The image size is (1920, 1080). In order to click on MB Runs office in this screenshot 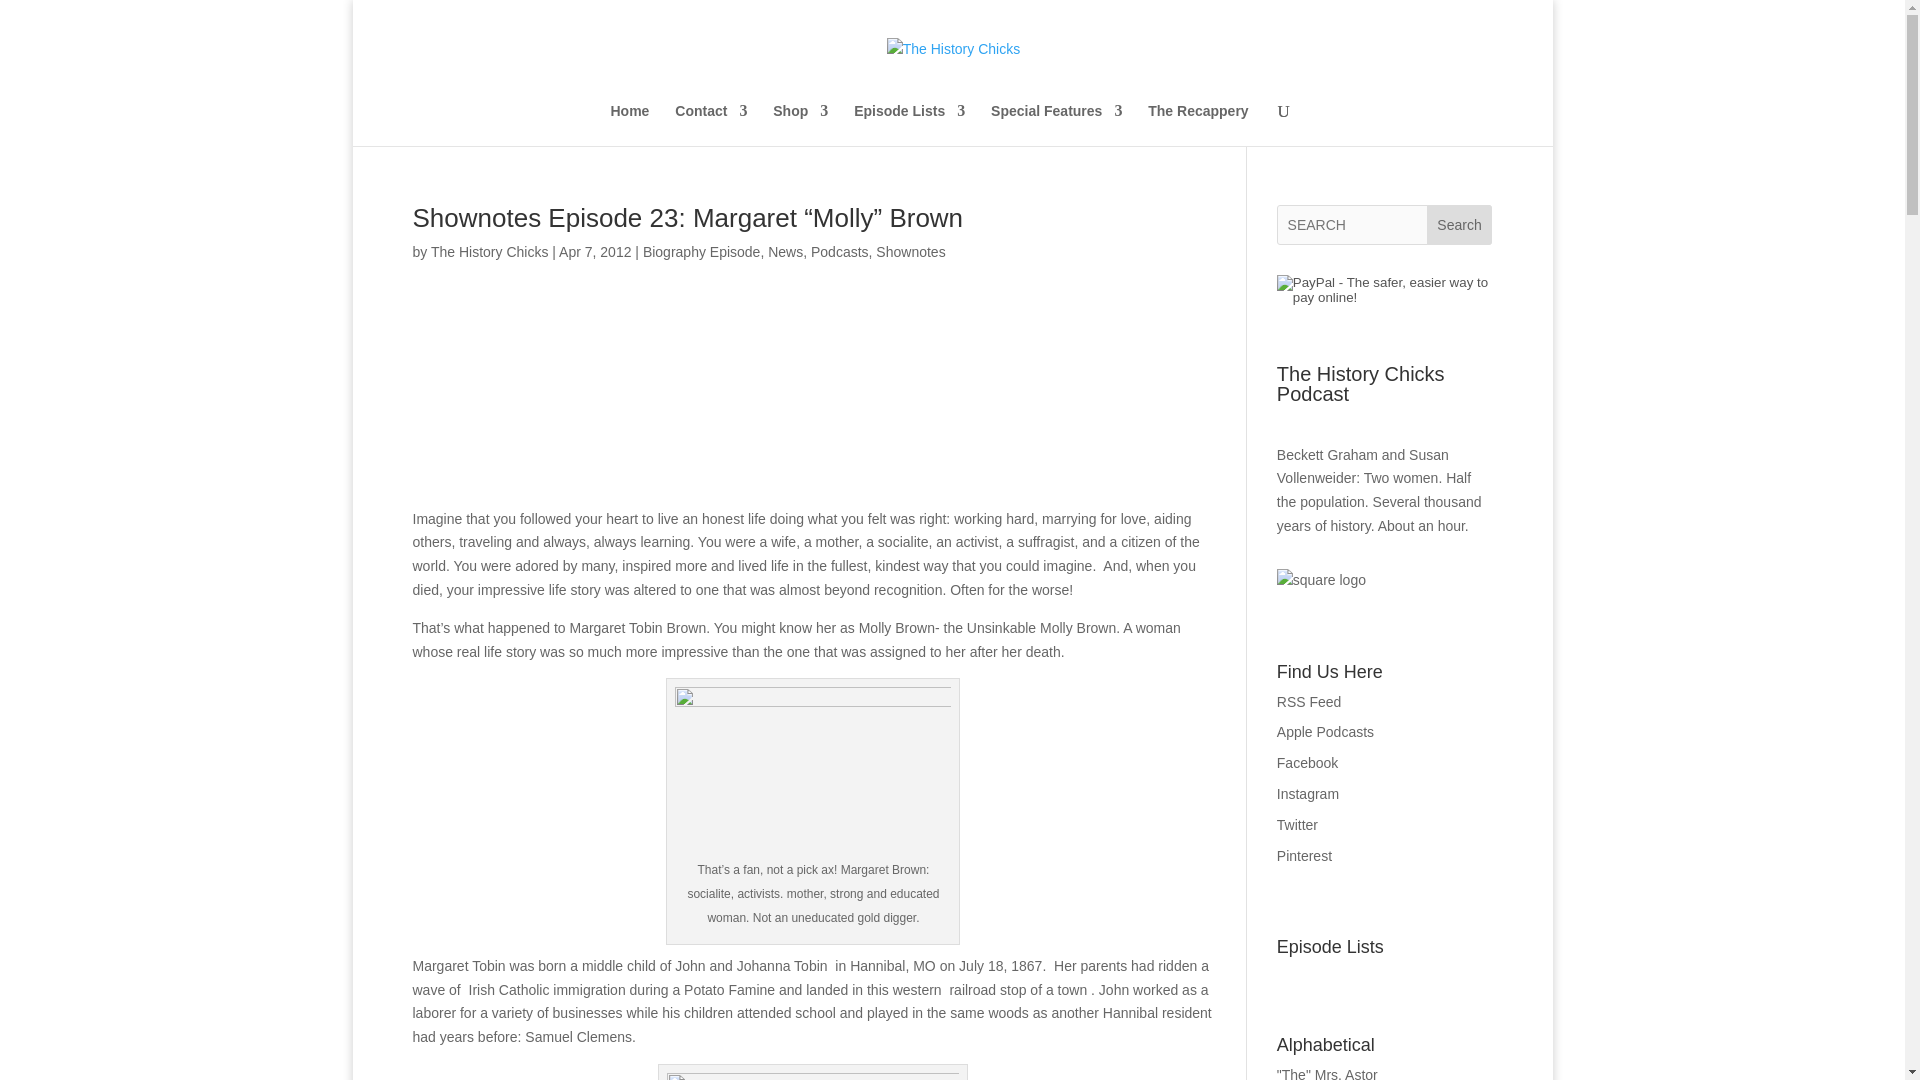, I will do `click(812, 772)`.